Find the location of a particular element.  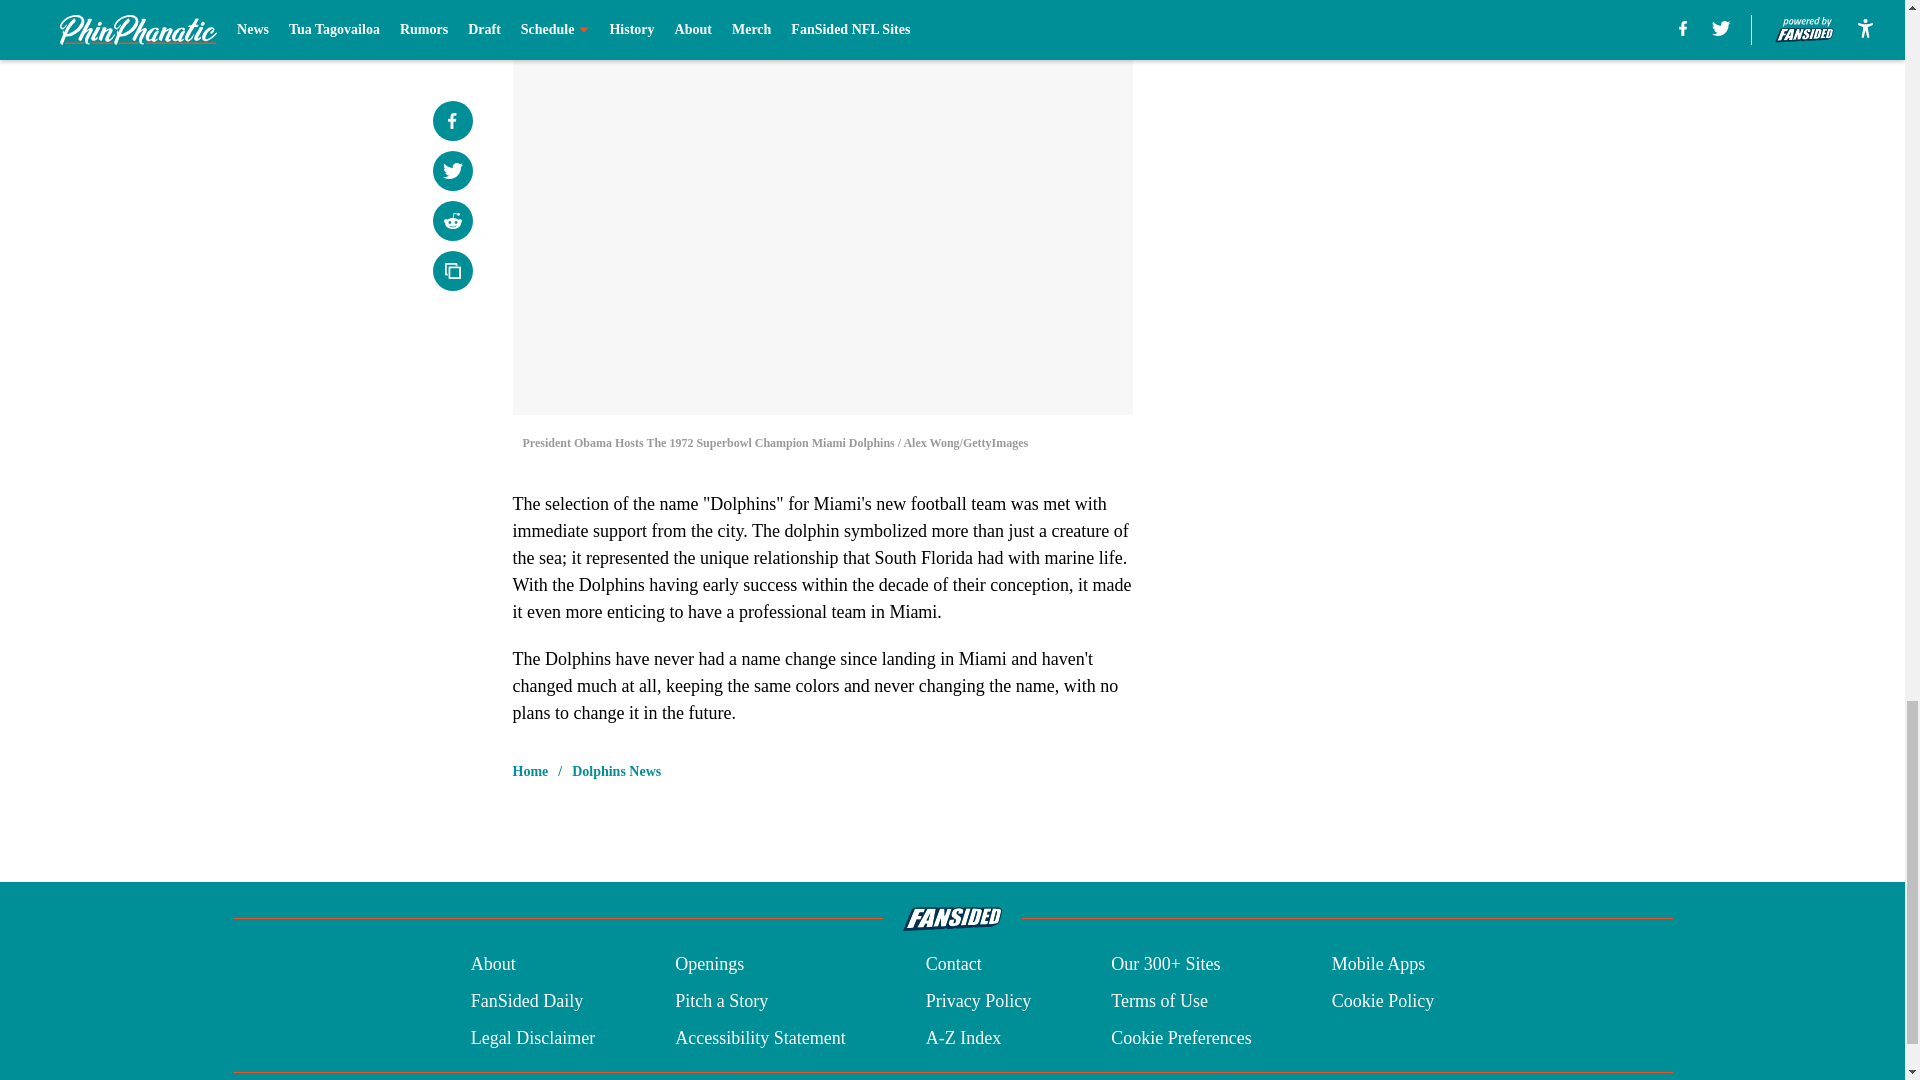

Legal Disclaimer is located at coordinates (532, 1038).